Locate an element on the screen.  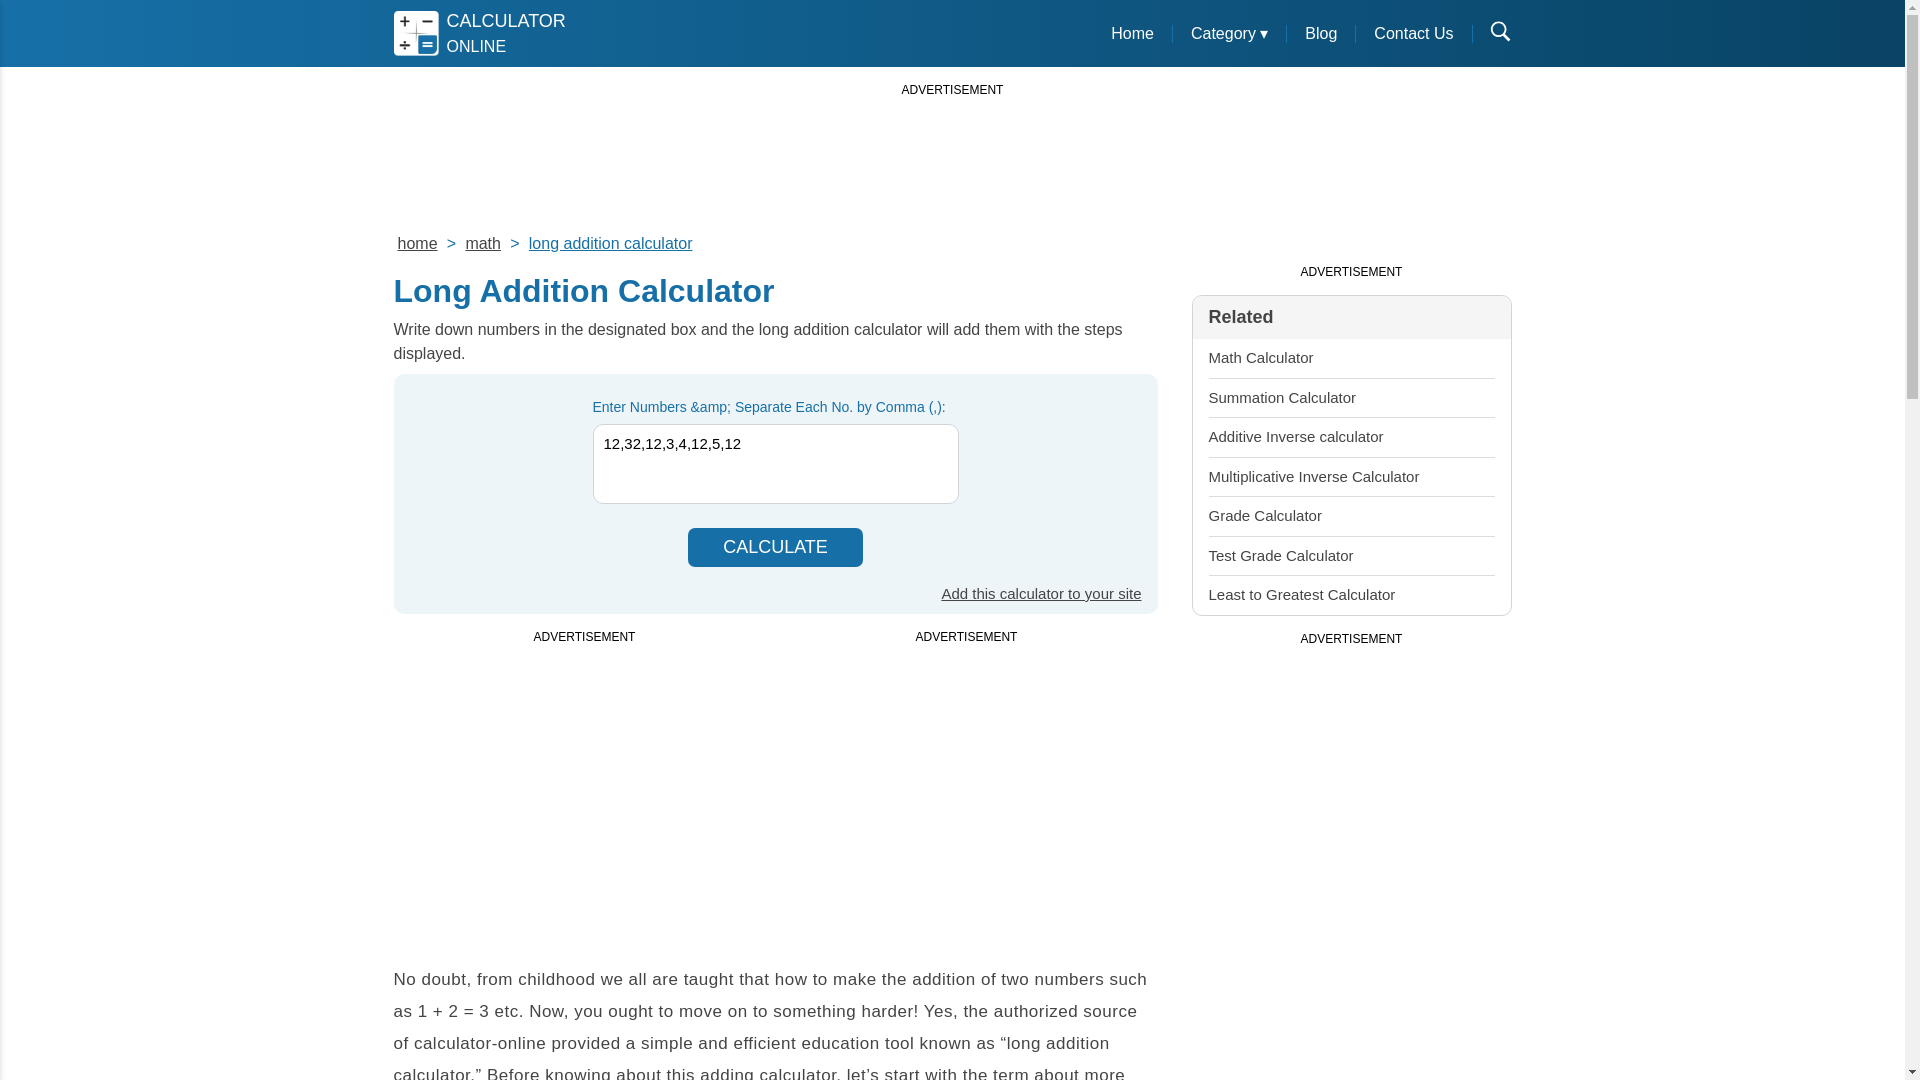
math is located at coordinates (774, 548).